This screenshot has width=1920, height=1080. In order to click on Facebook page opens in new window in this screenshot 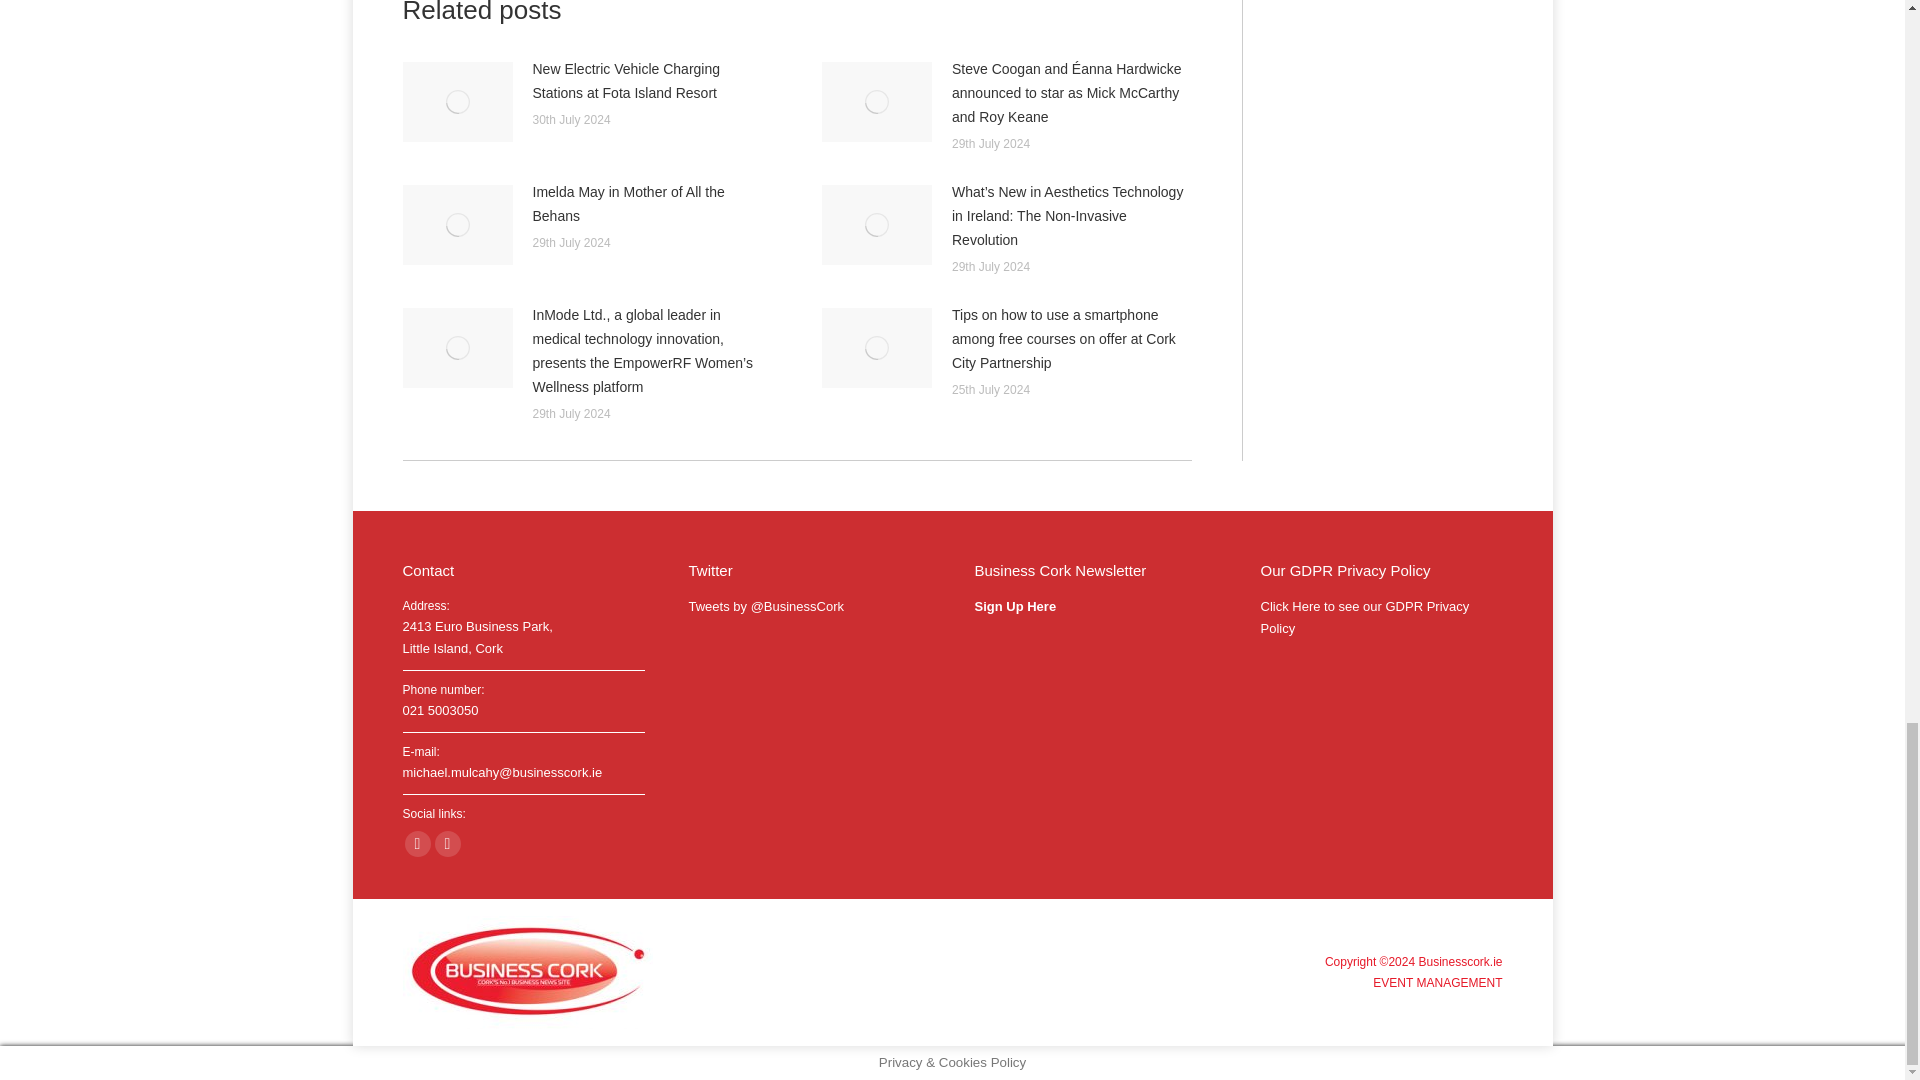, I will do `click(416, 844)`.